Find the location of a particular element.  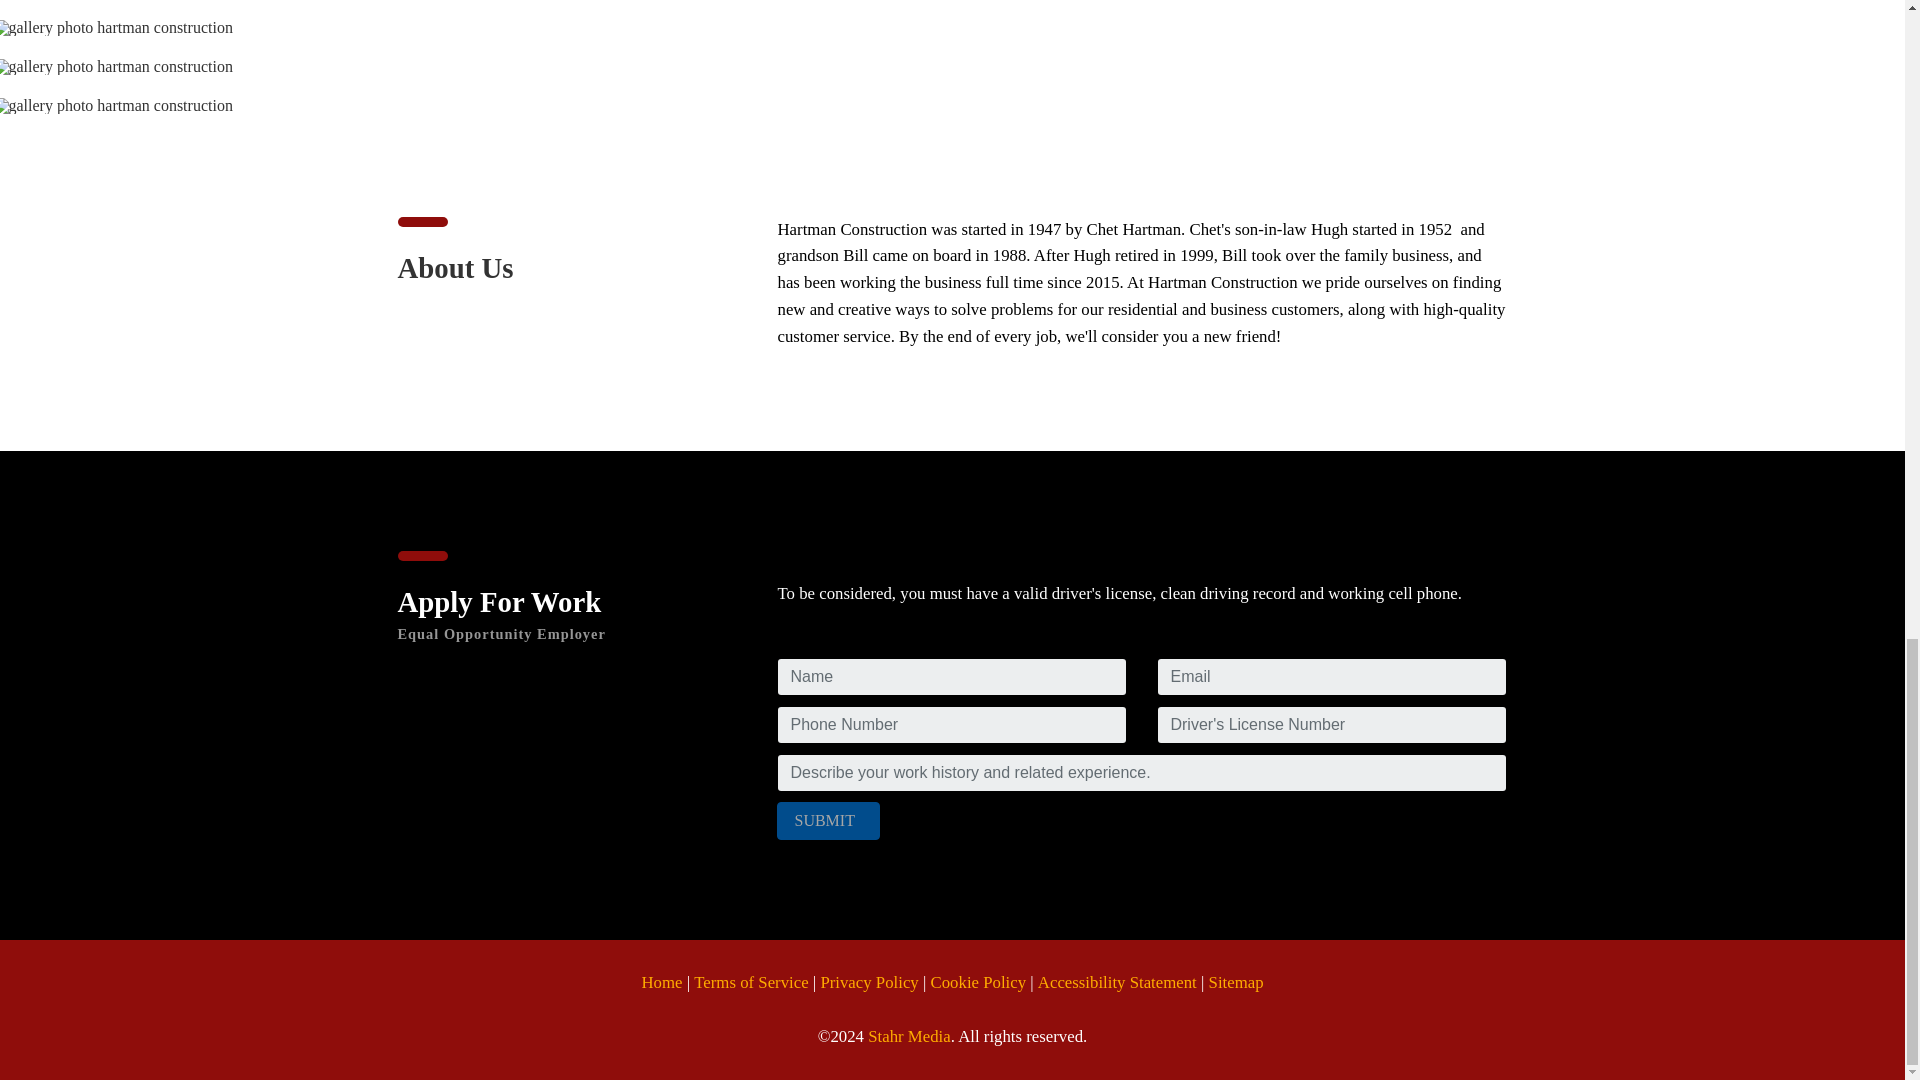

Privacy Policy is located at coordinates (868, 984).